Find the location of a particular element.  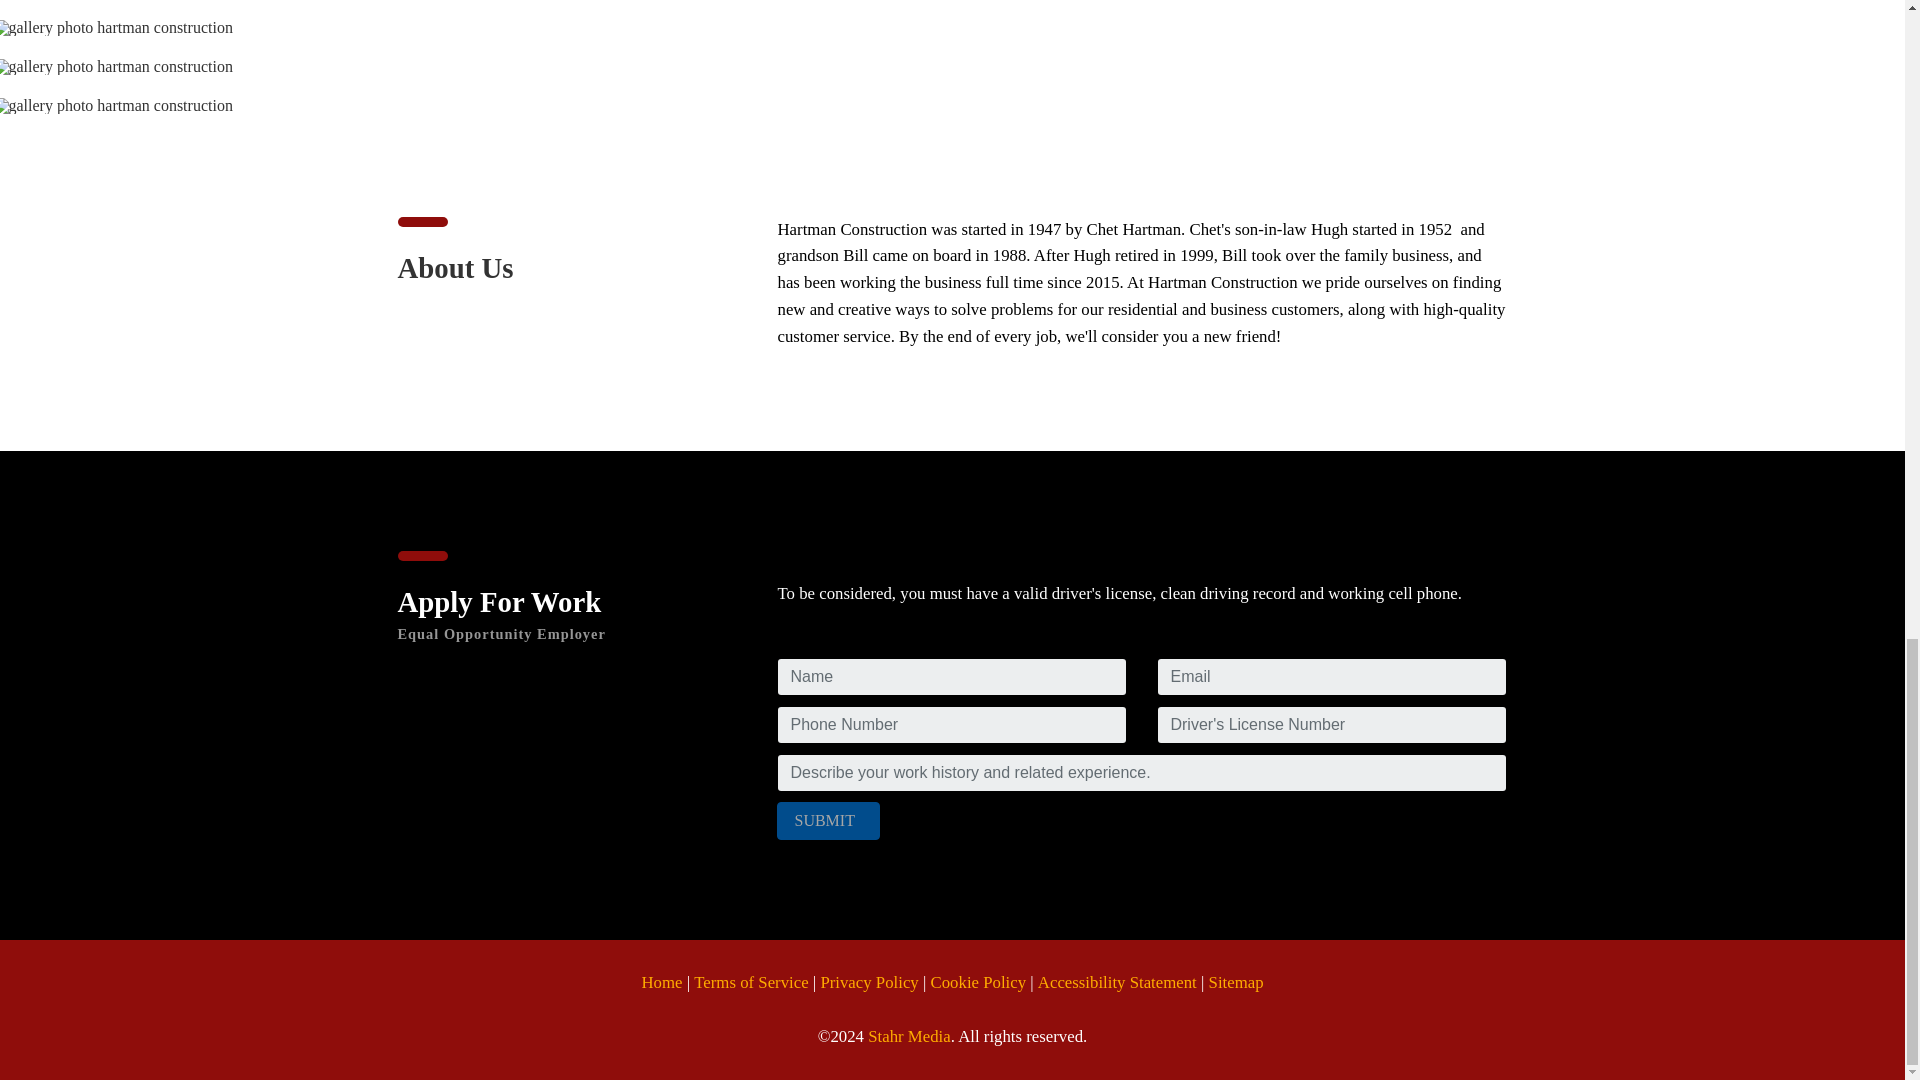

Privacy Policy is located at coordinates (868, 984).